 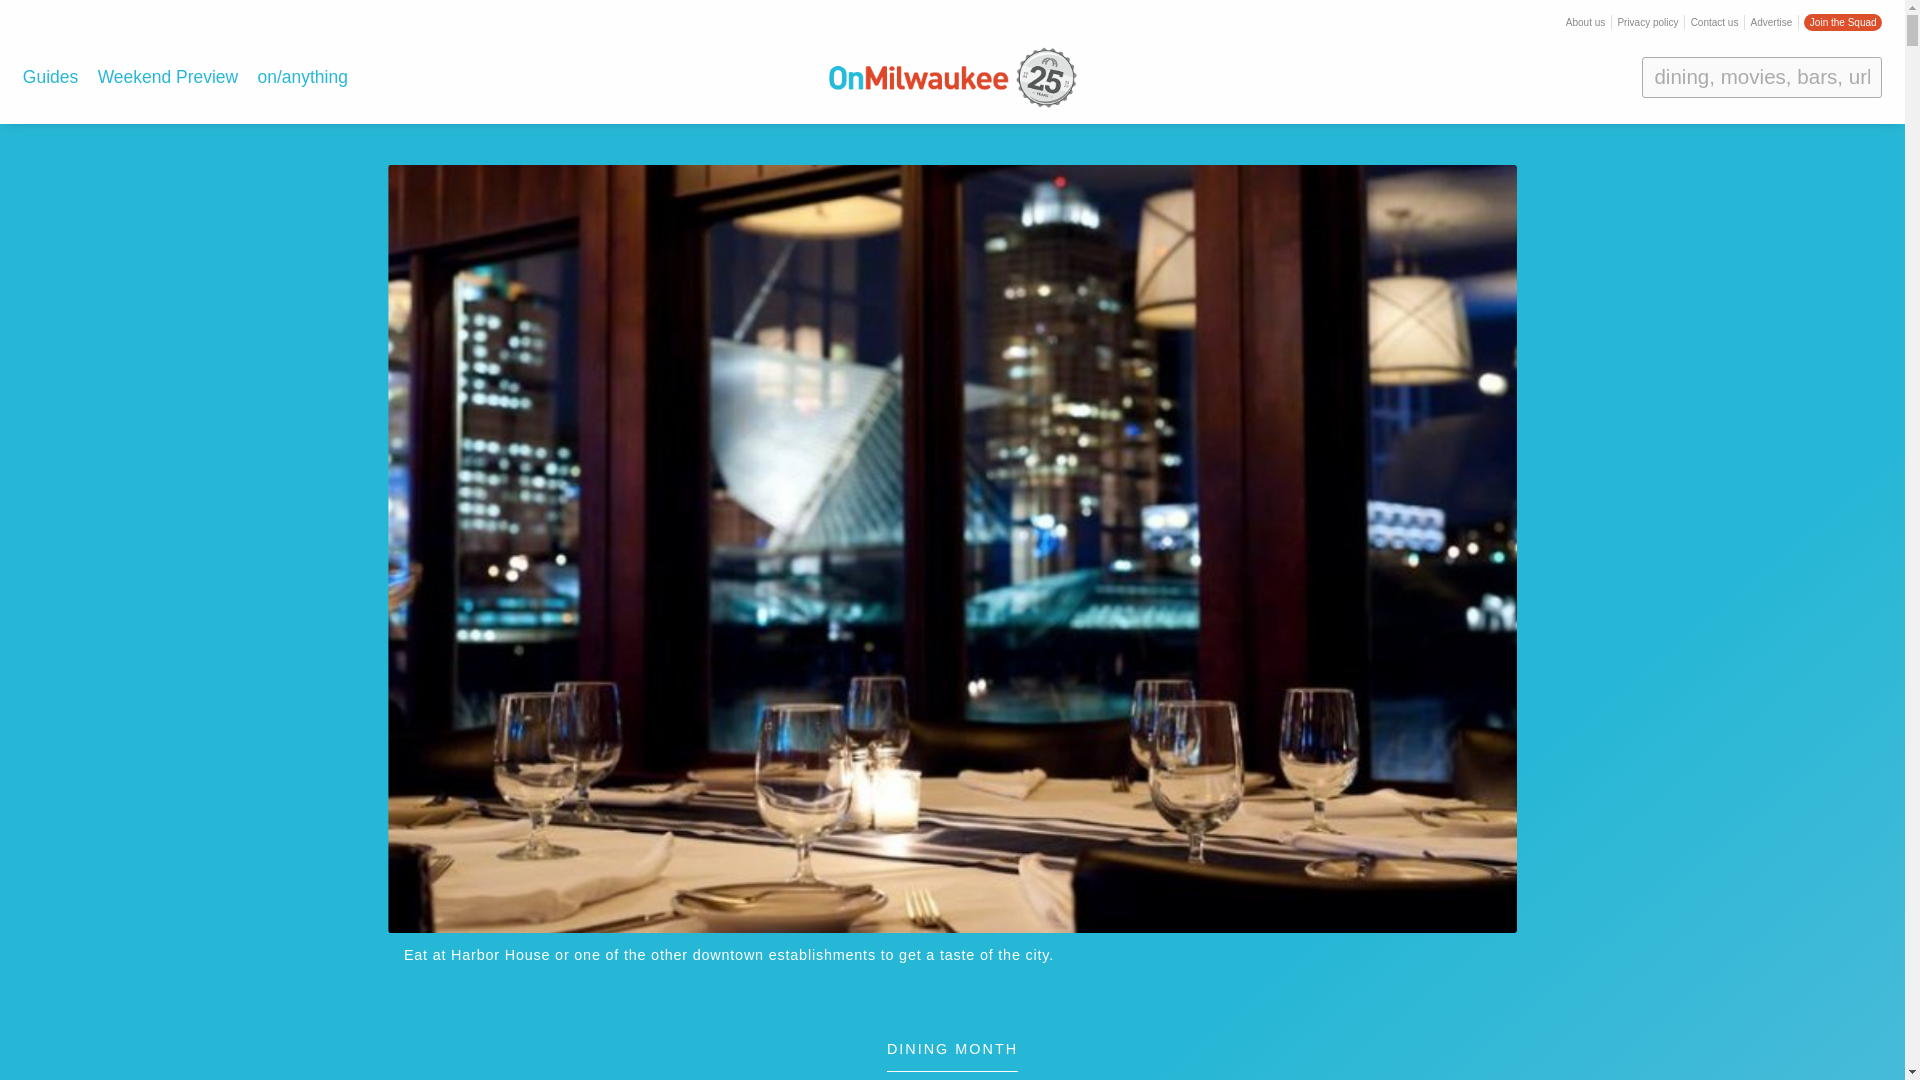 What do you see at coordinates (1772, 22) in the screenshot?
I see `Advertise` at bounding box center [1772, 22].